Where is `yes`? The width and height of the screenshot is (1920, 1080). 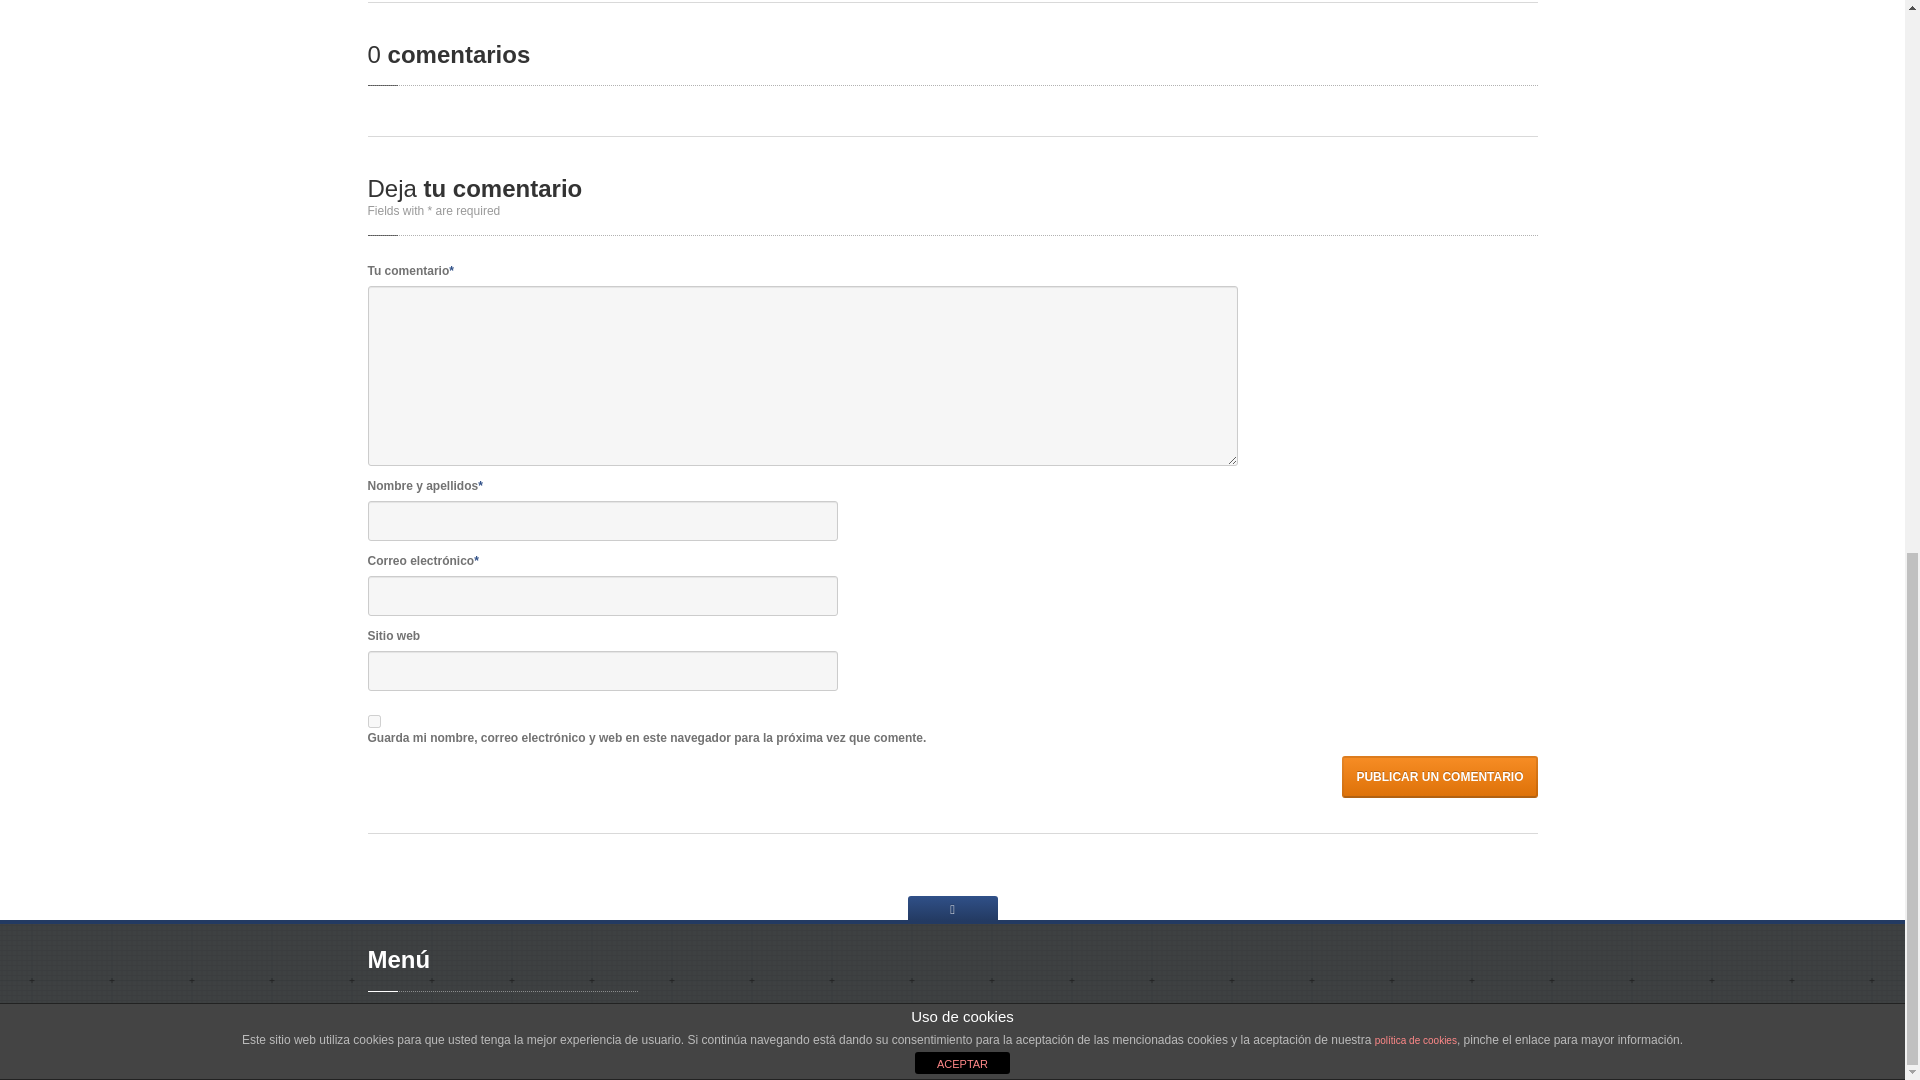 yes is located at coordinates (374, 720).